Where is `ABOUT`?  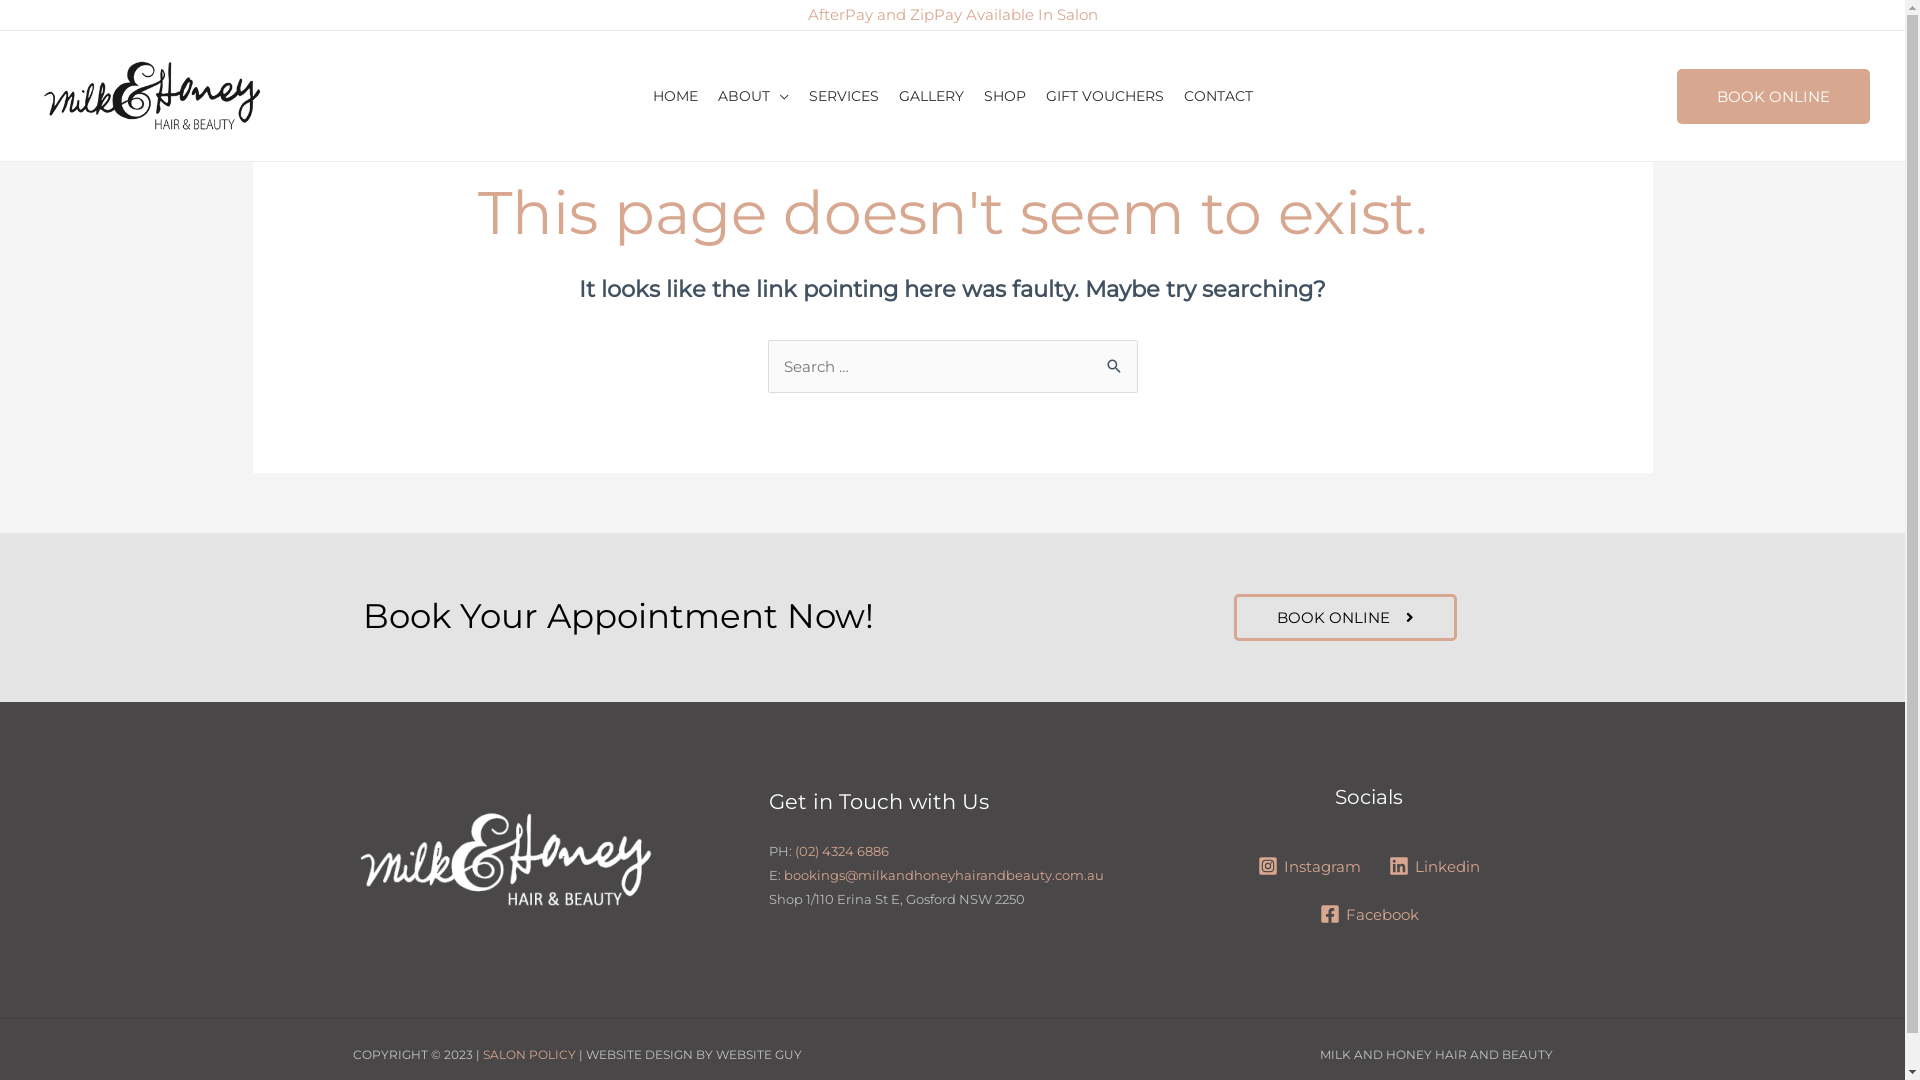
ABOUT is located at coordinates (754, 96).